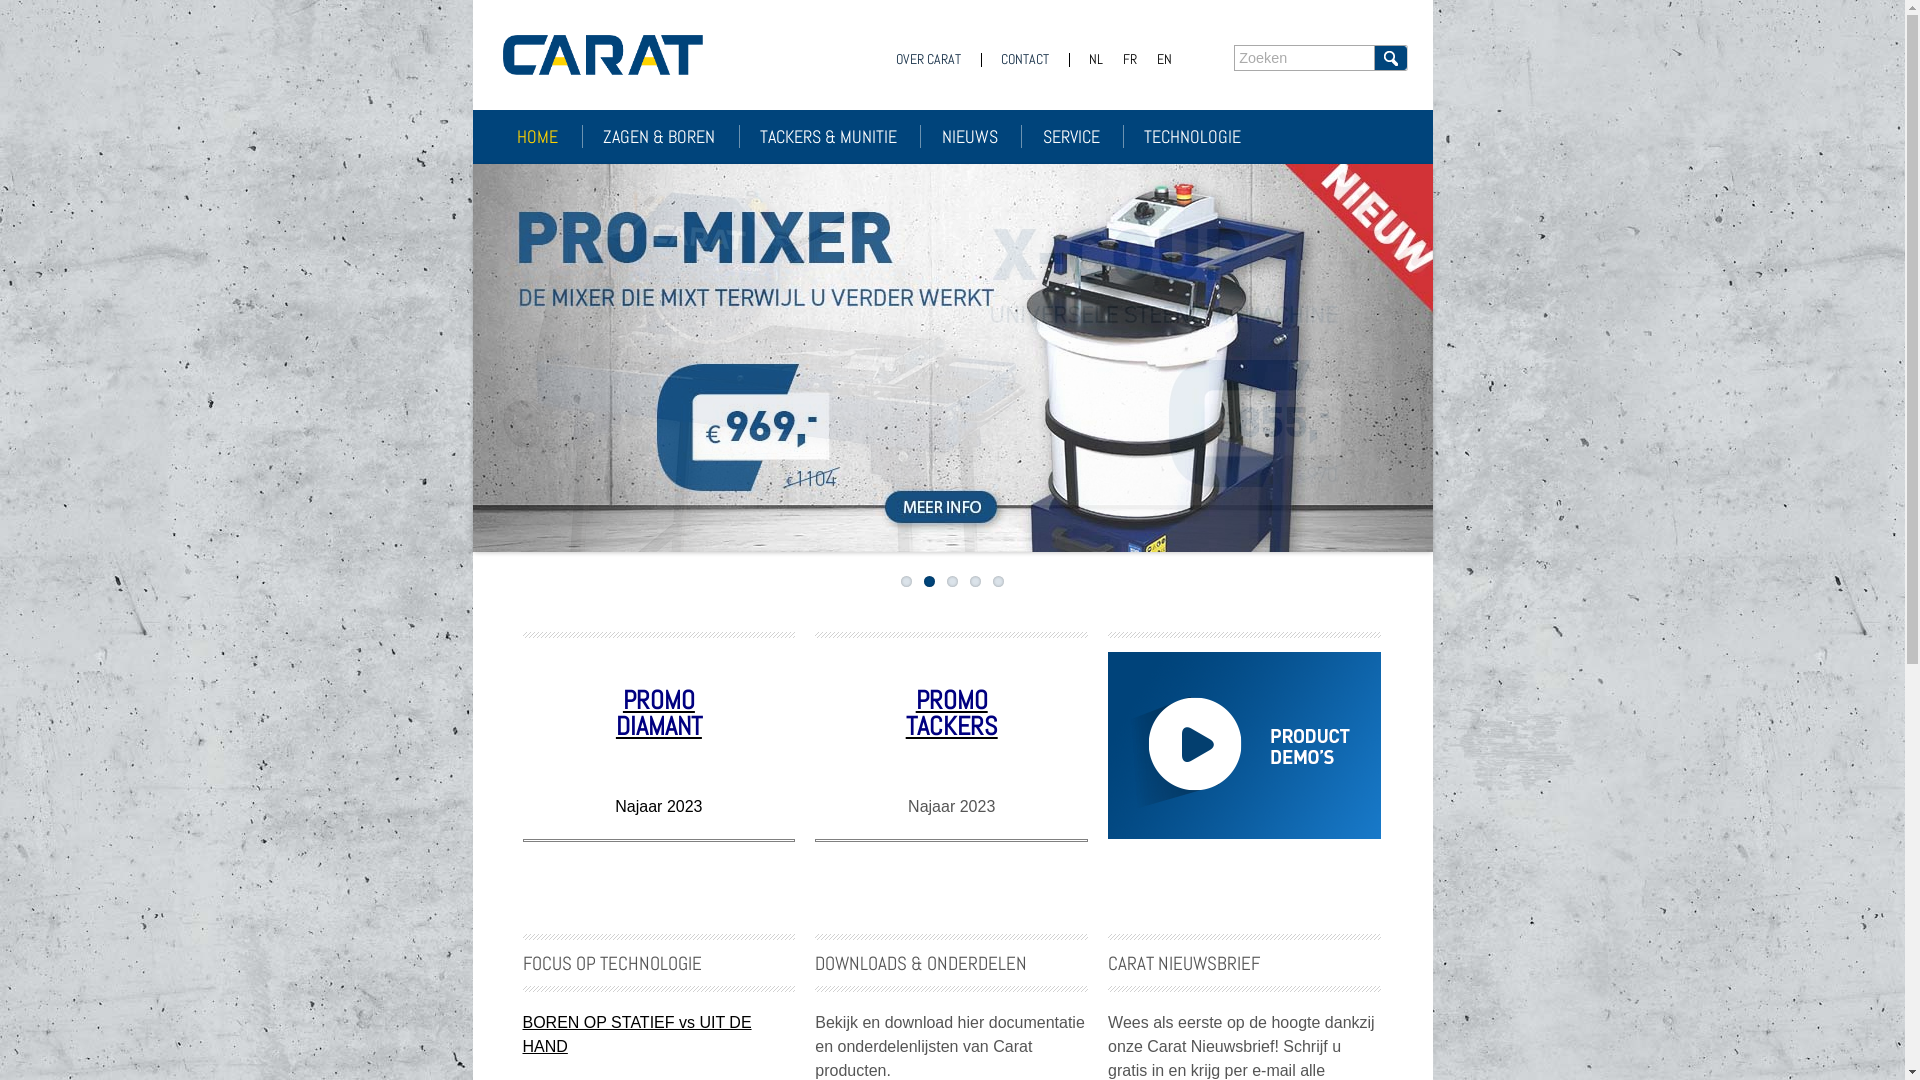 The image size is (1920, 1080). What do you see at coordinates (1095, 60) in the screenshot?
I see `NL` at bounding box center [1095, 60].